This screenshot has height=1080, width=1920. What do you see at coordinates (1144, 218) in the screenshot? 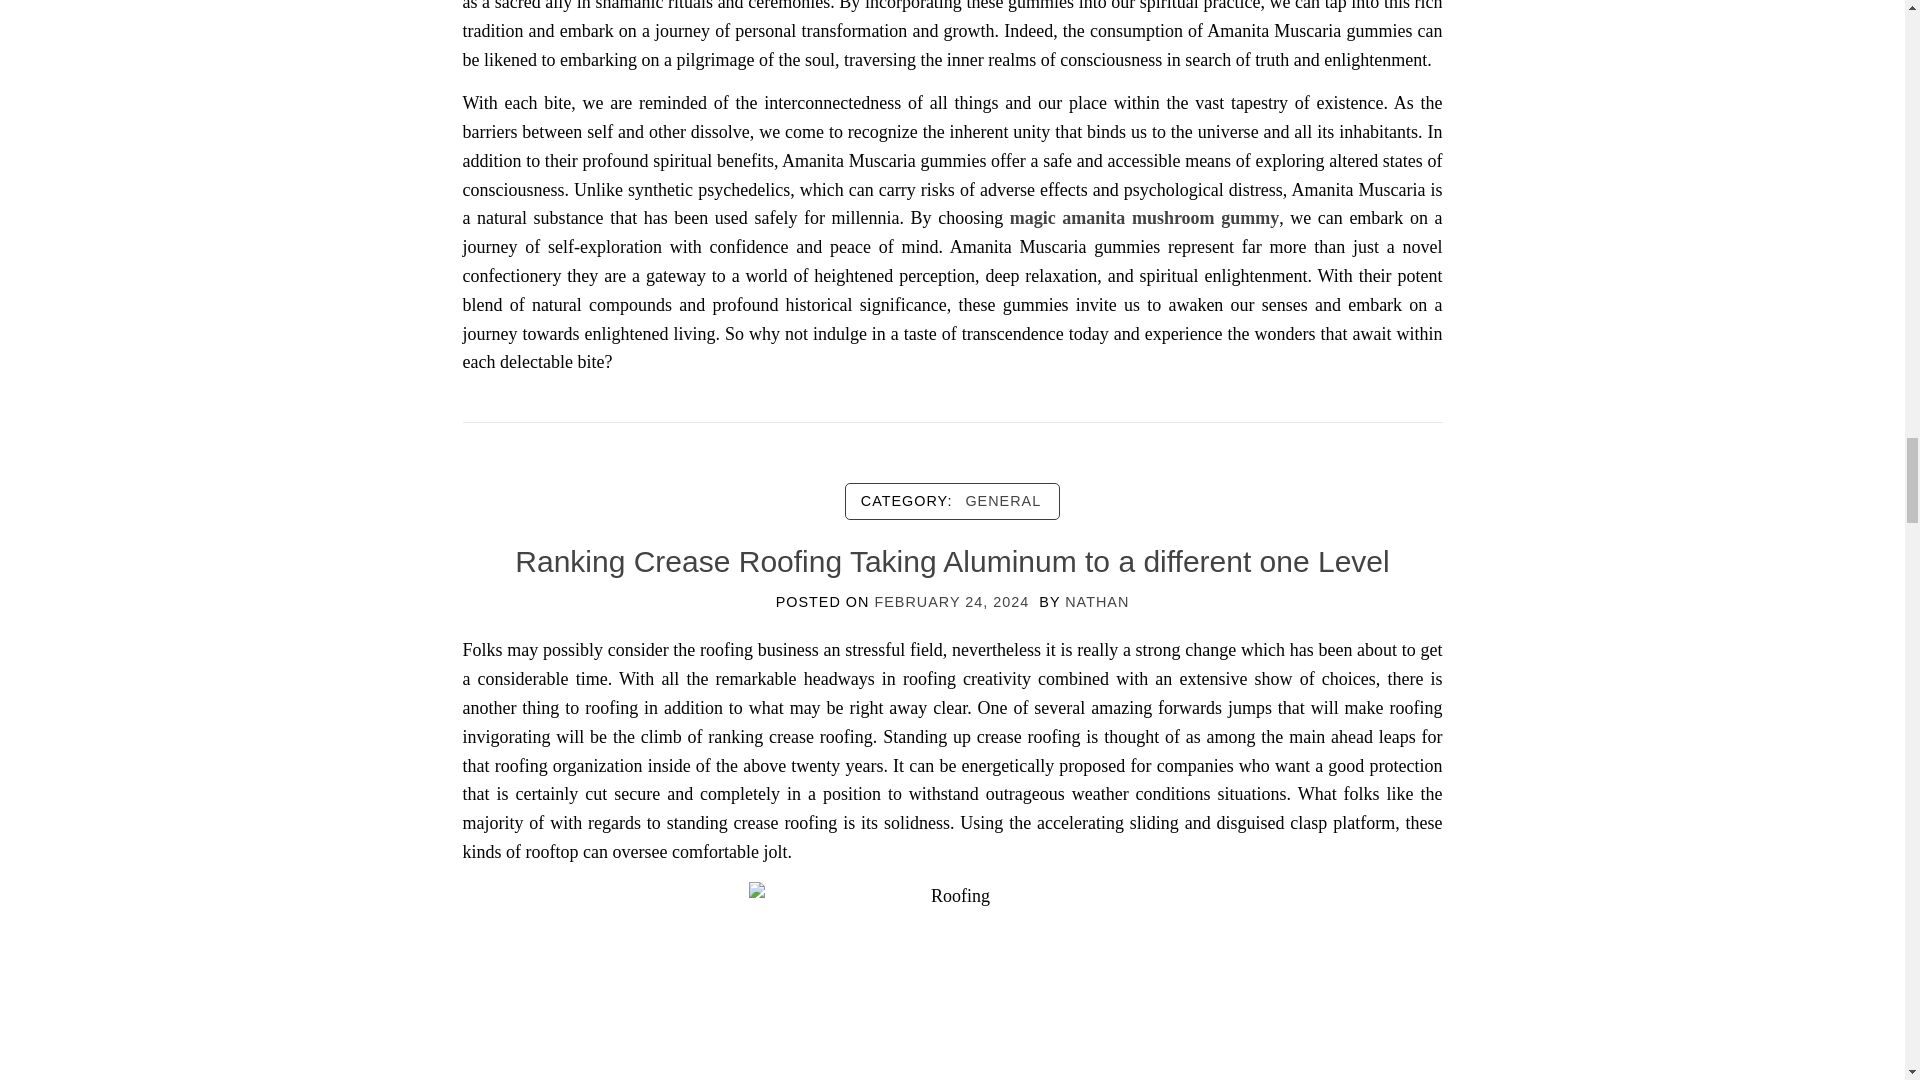
I see `magic amanita mushroom gummy` at bounding box center [1144, 218].